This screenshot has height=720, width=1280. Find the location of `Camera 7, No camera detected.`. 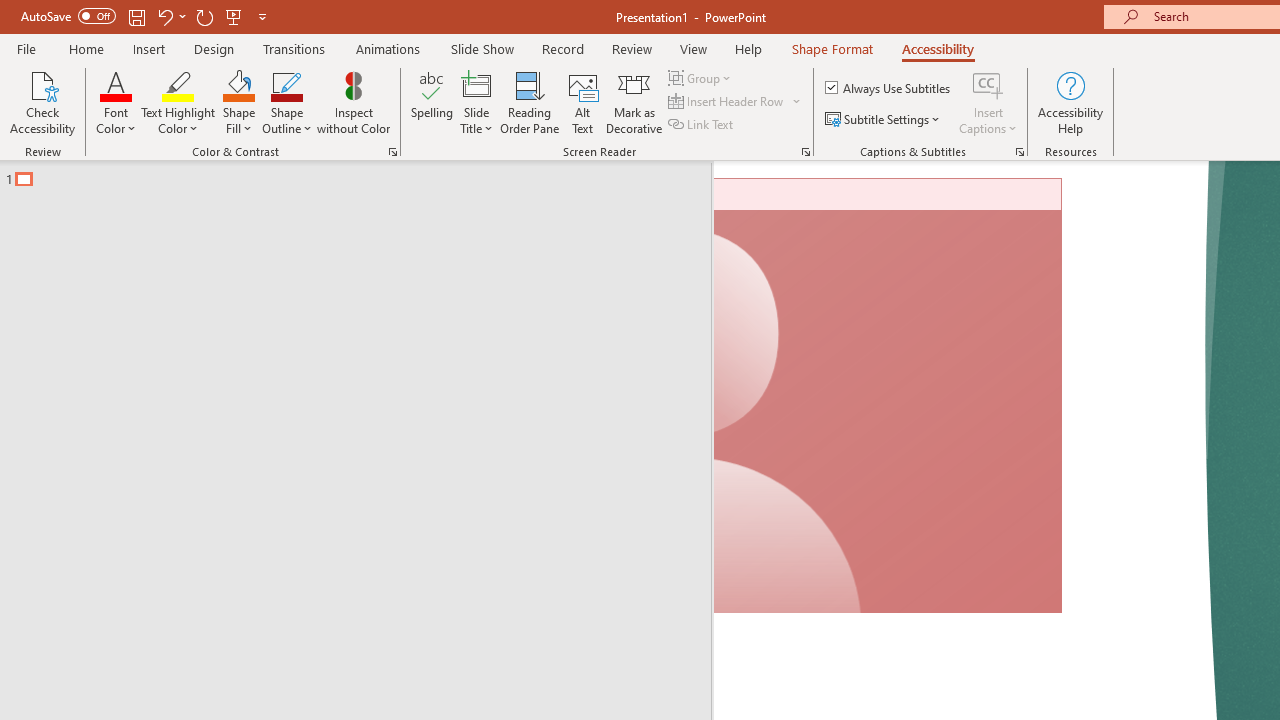

Camera 7, No camera detected. is located at coordinates (888, 396).